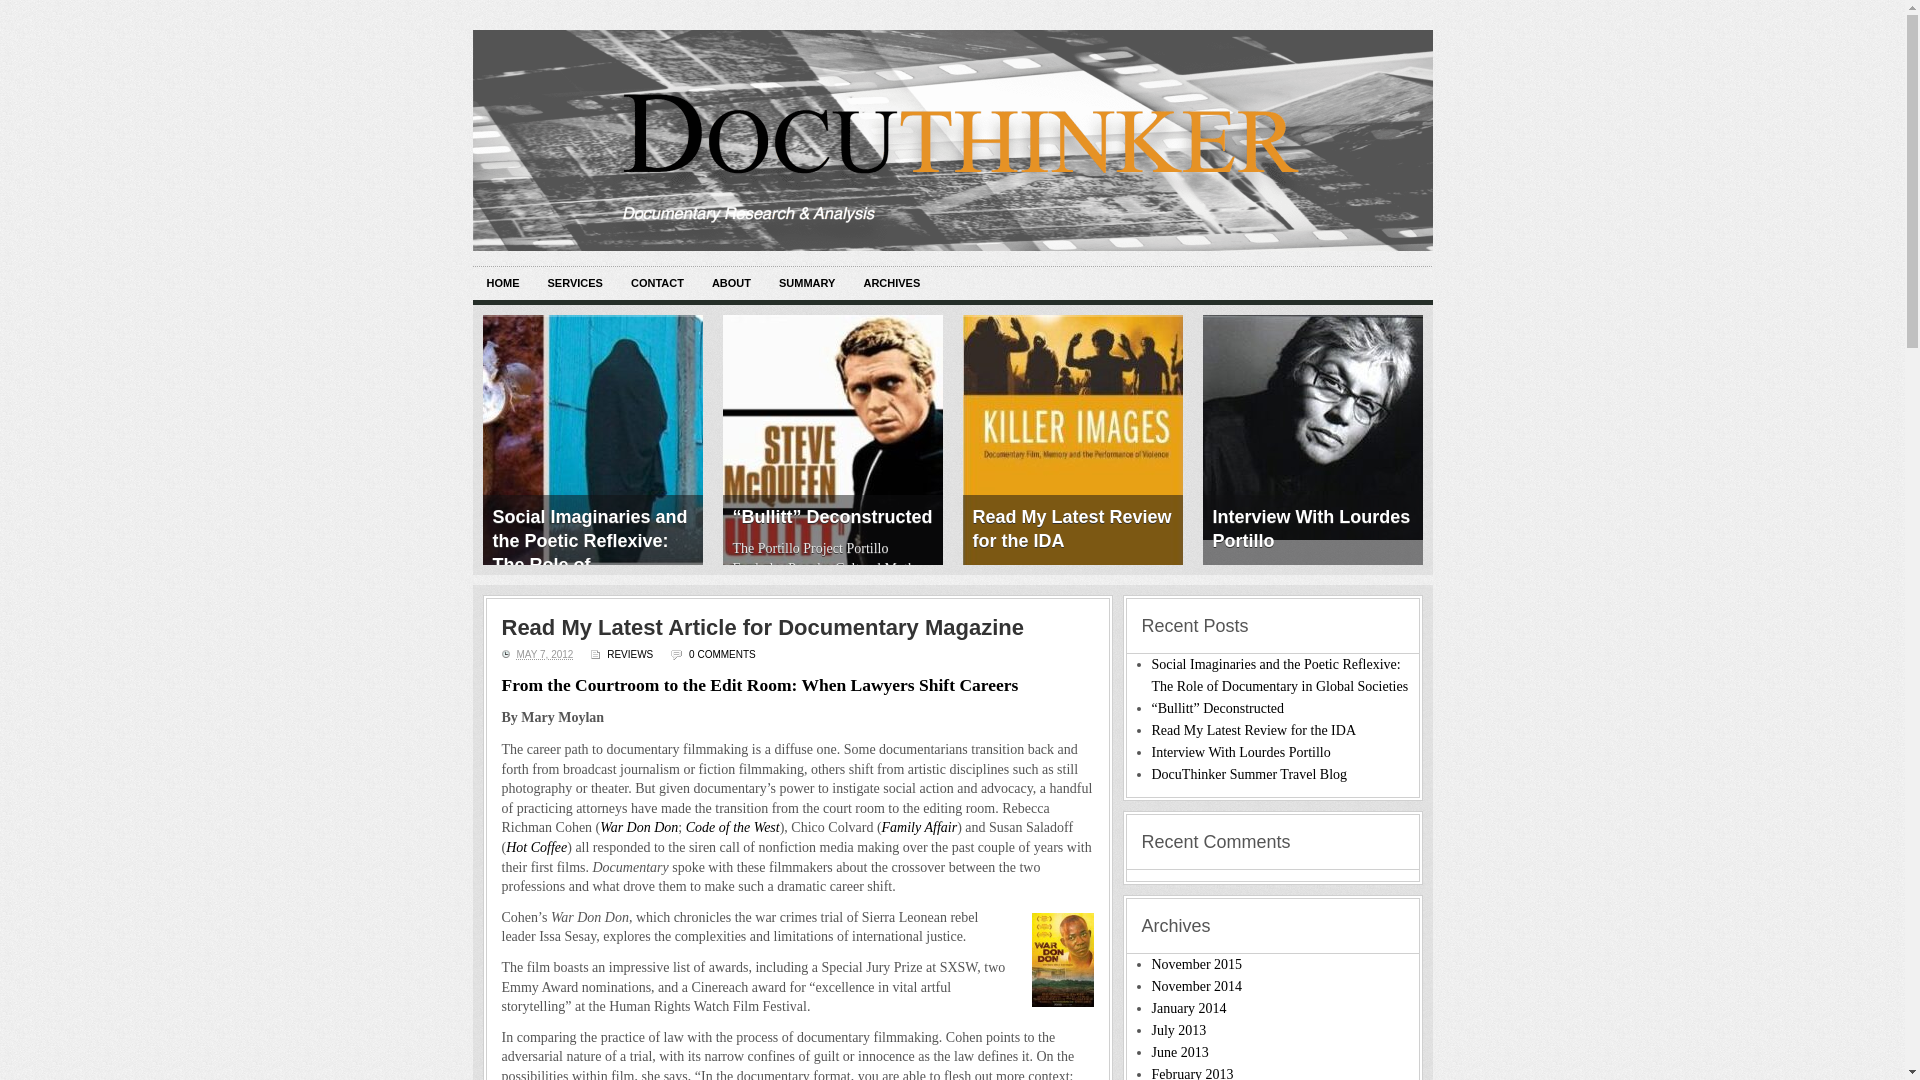  I want to click on Family Affair, so click(920, 826).